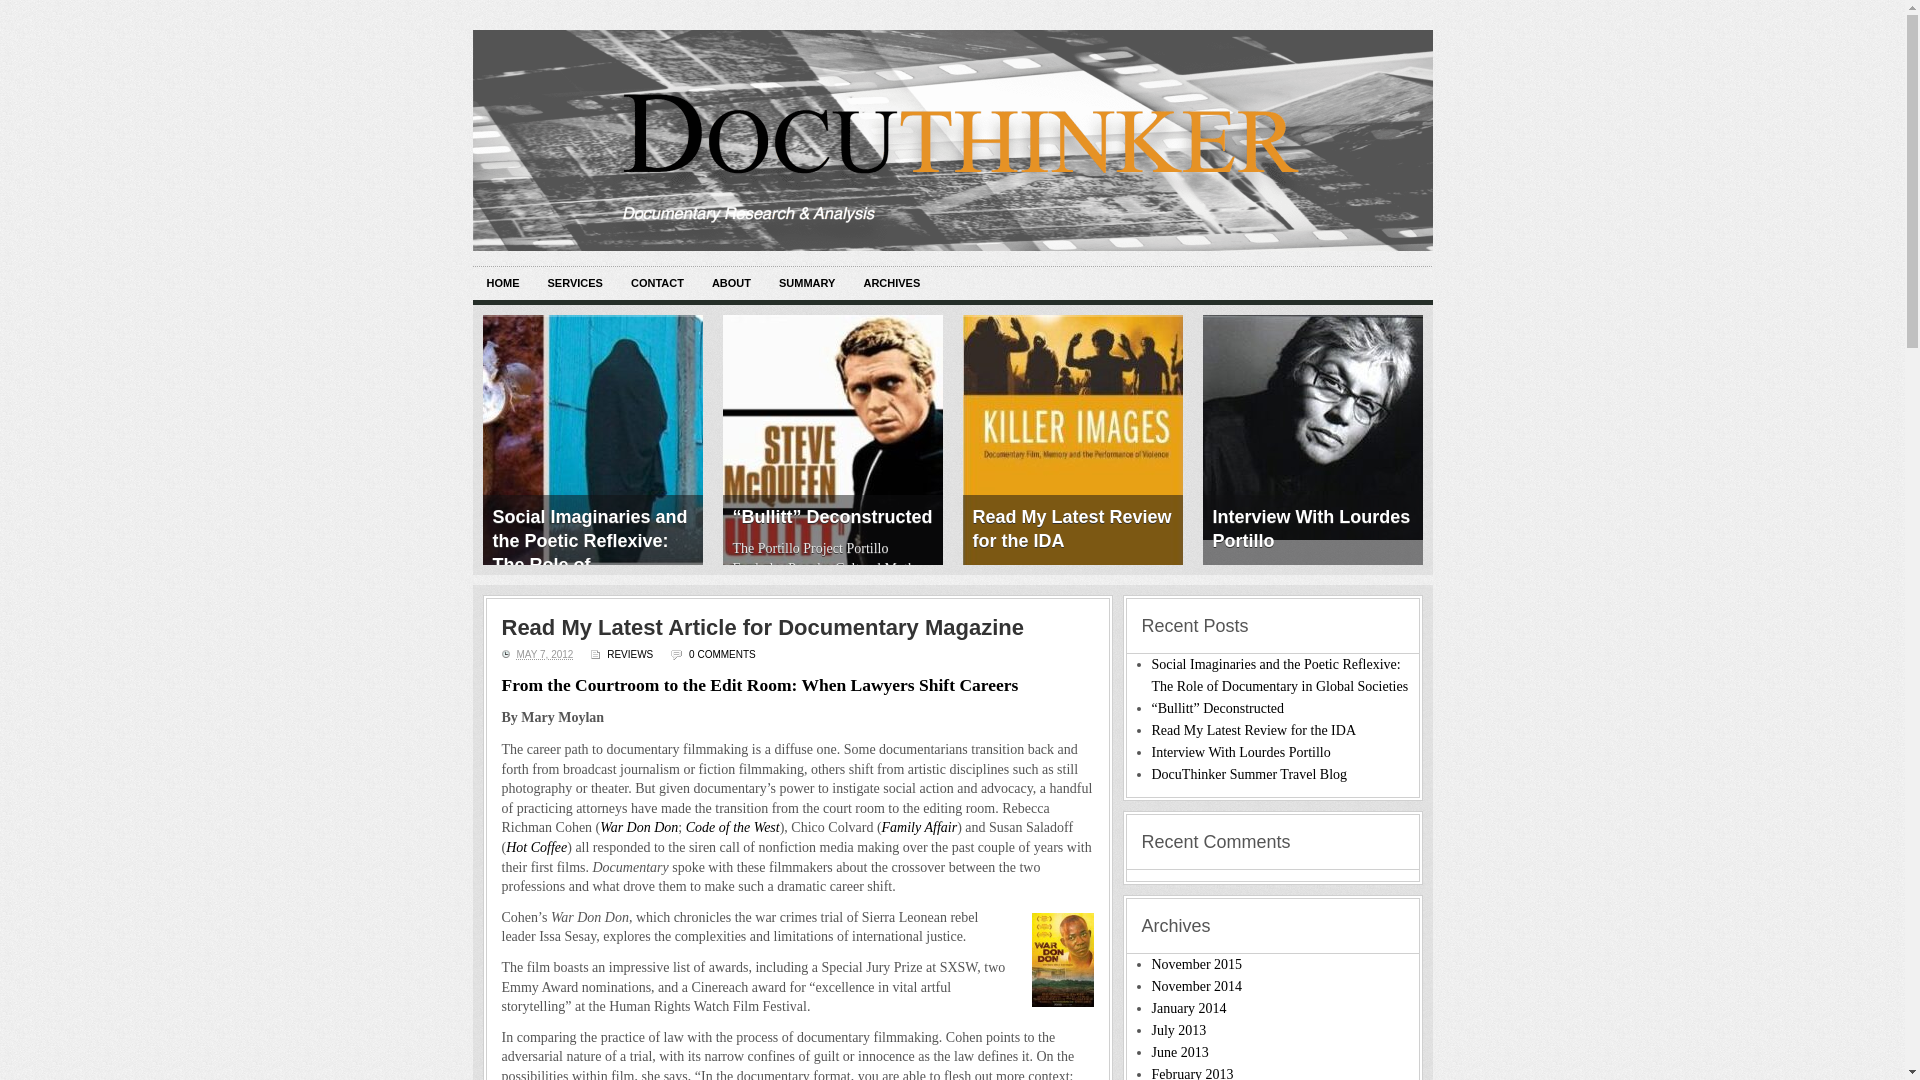  I want to click on Family Affair, so click(920, 826).